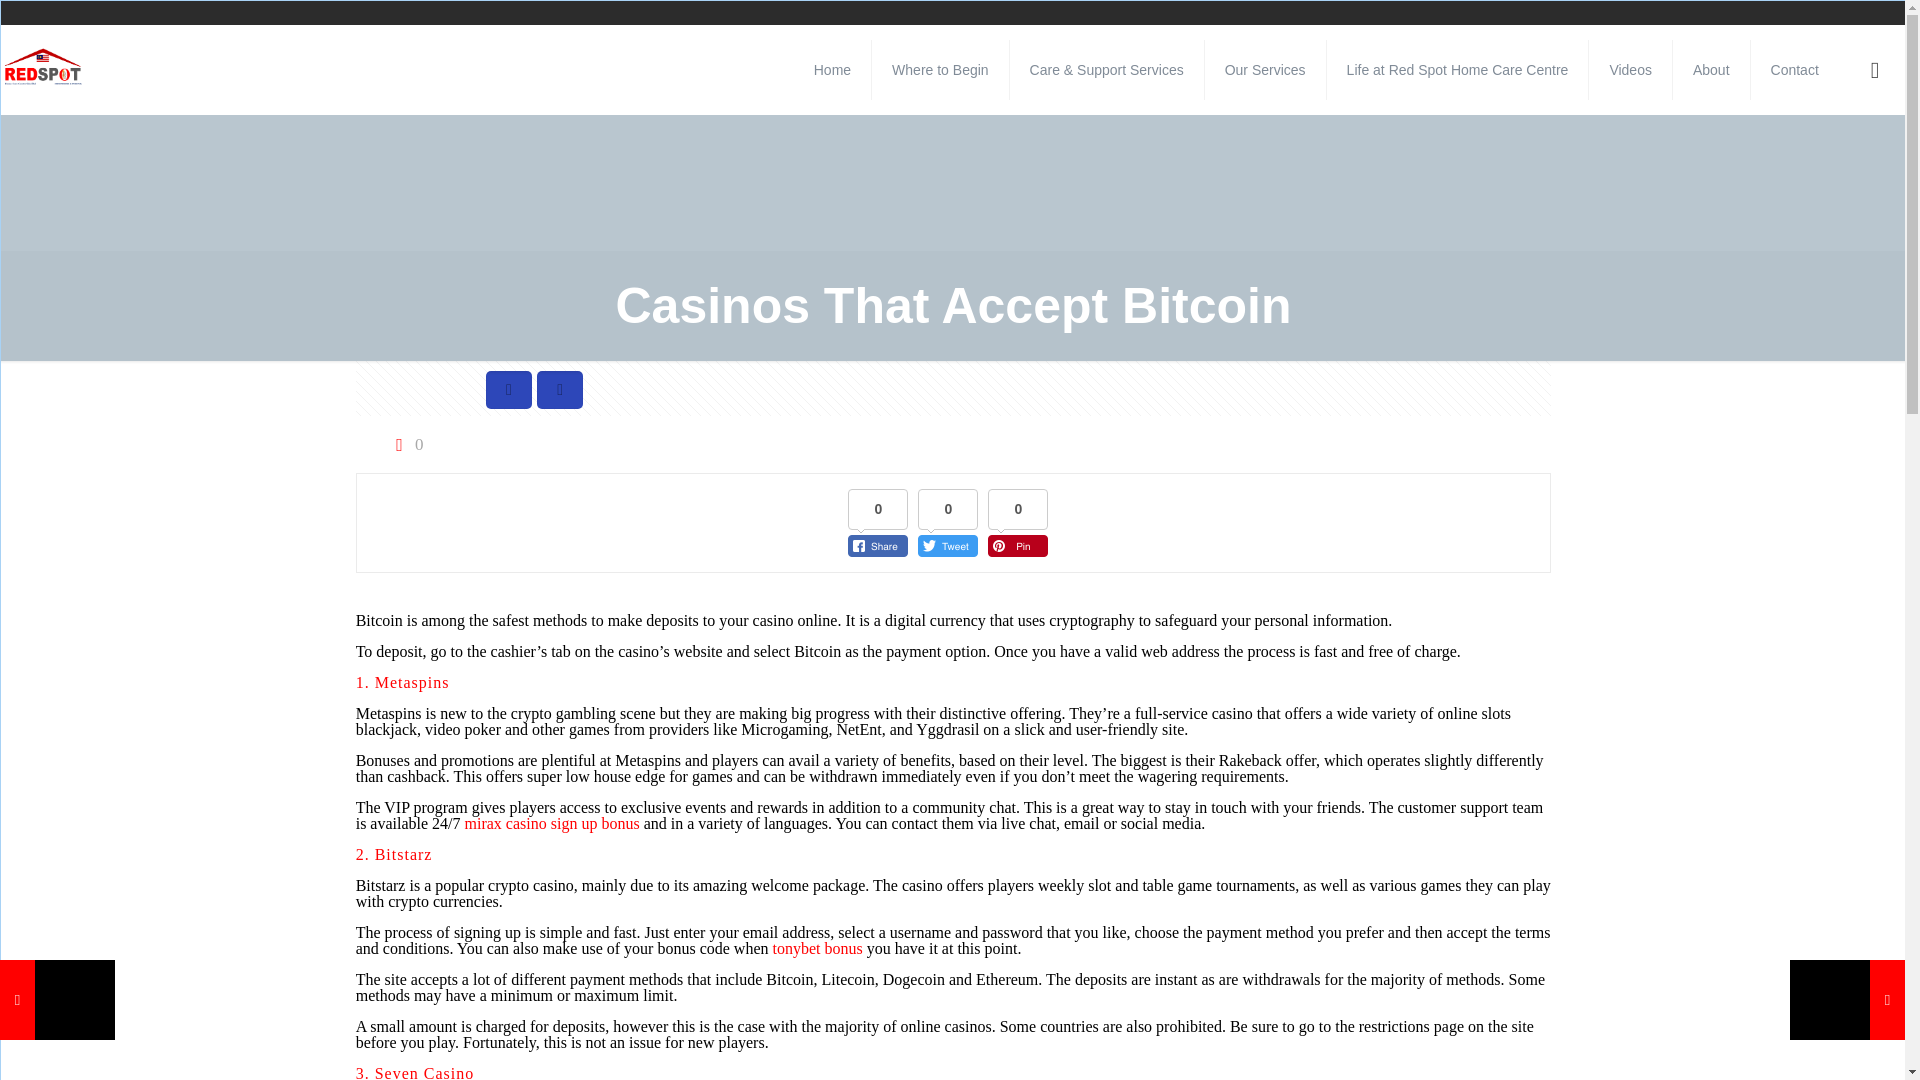 This screenshot has width=1920, height=1080. What do you see at coordinates (940, 69) in the screenshot?
I see `Where to Begin` at bounding box center [940, 69].